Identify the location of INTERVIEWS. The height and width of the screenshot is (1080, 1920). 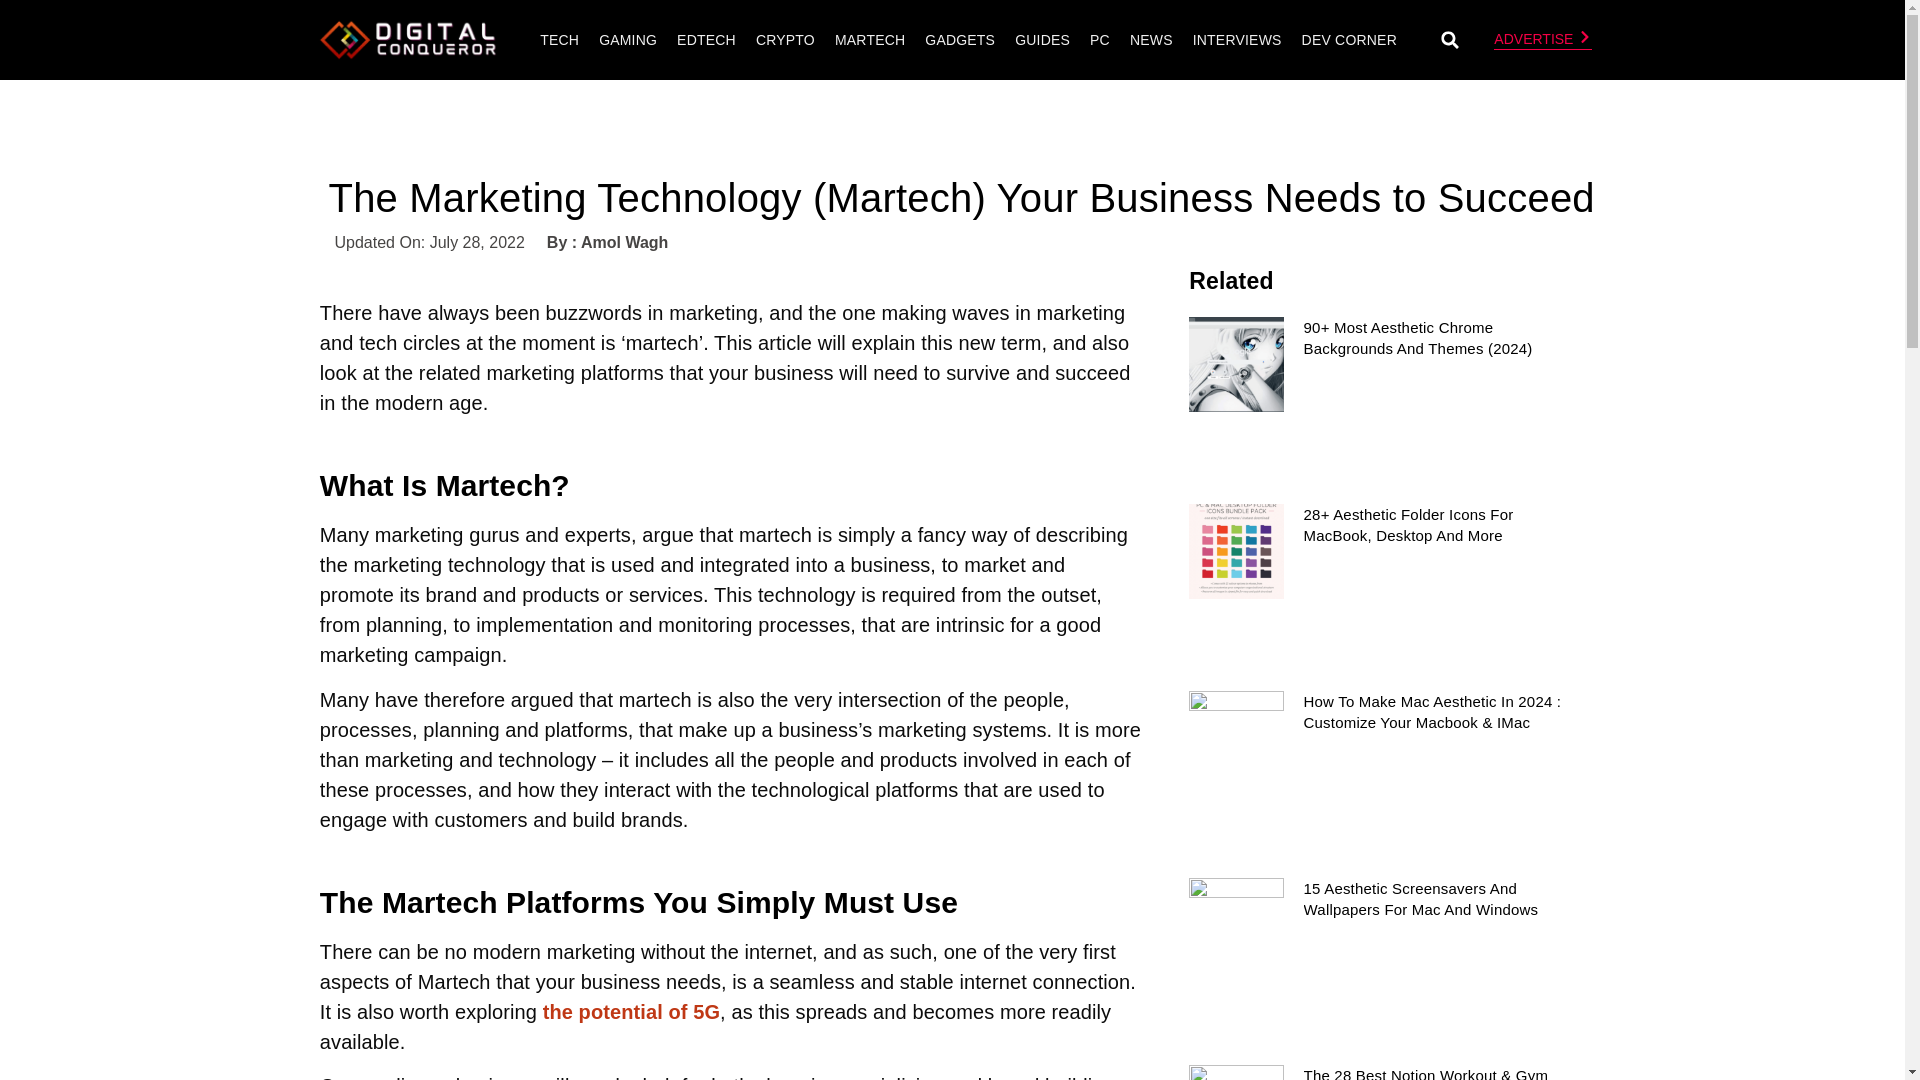
(1237, 40).